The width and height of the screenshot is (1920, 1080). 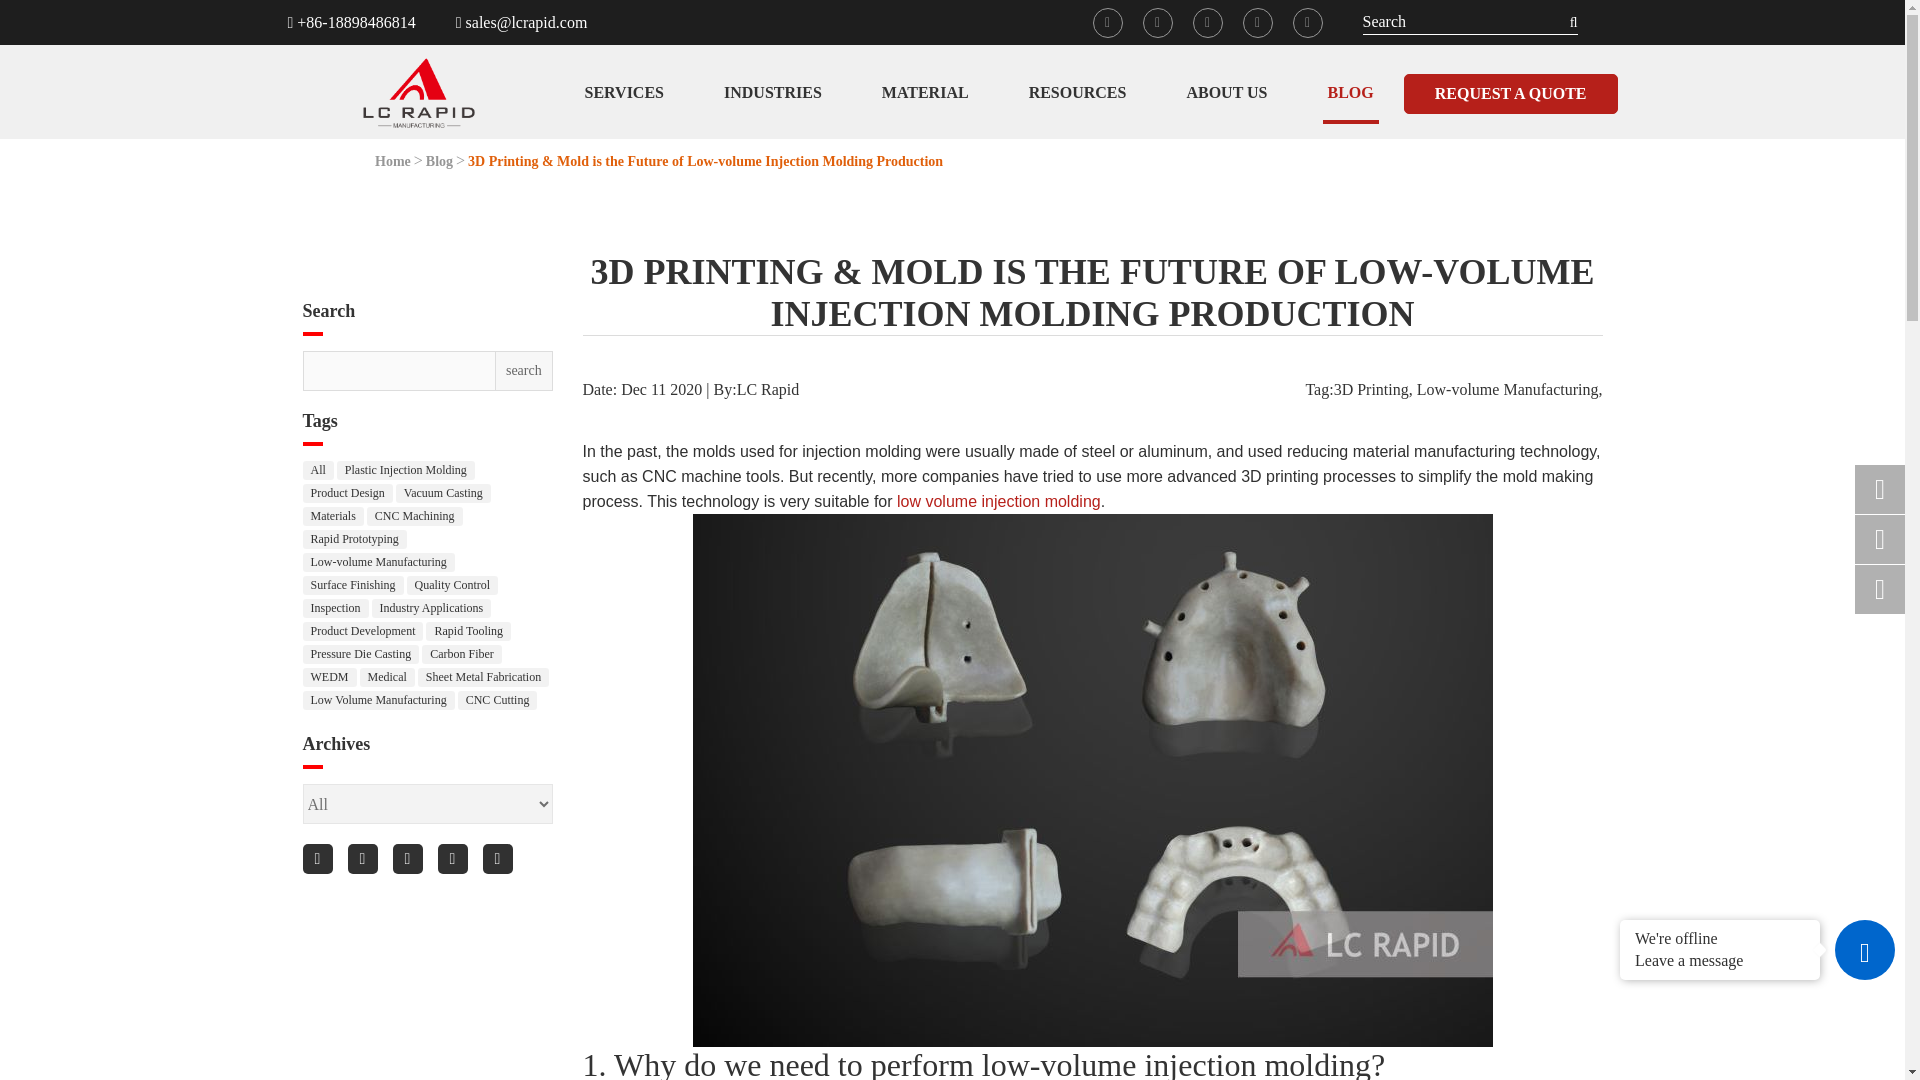 What do you see at coordinates (1078, 93) in the screenshot?
I see `RESOURCES` at bounding box center [1078, 93].